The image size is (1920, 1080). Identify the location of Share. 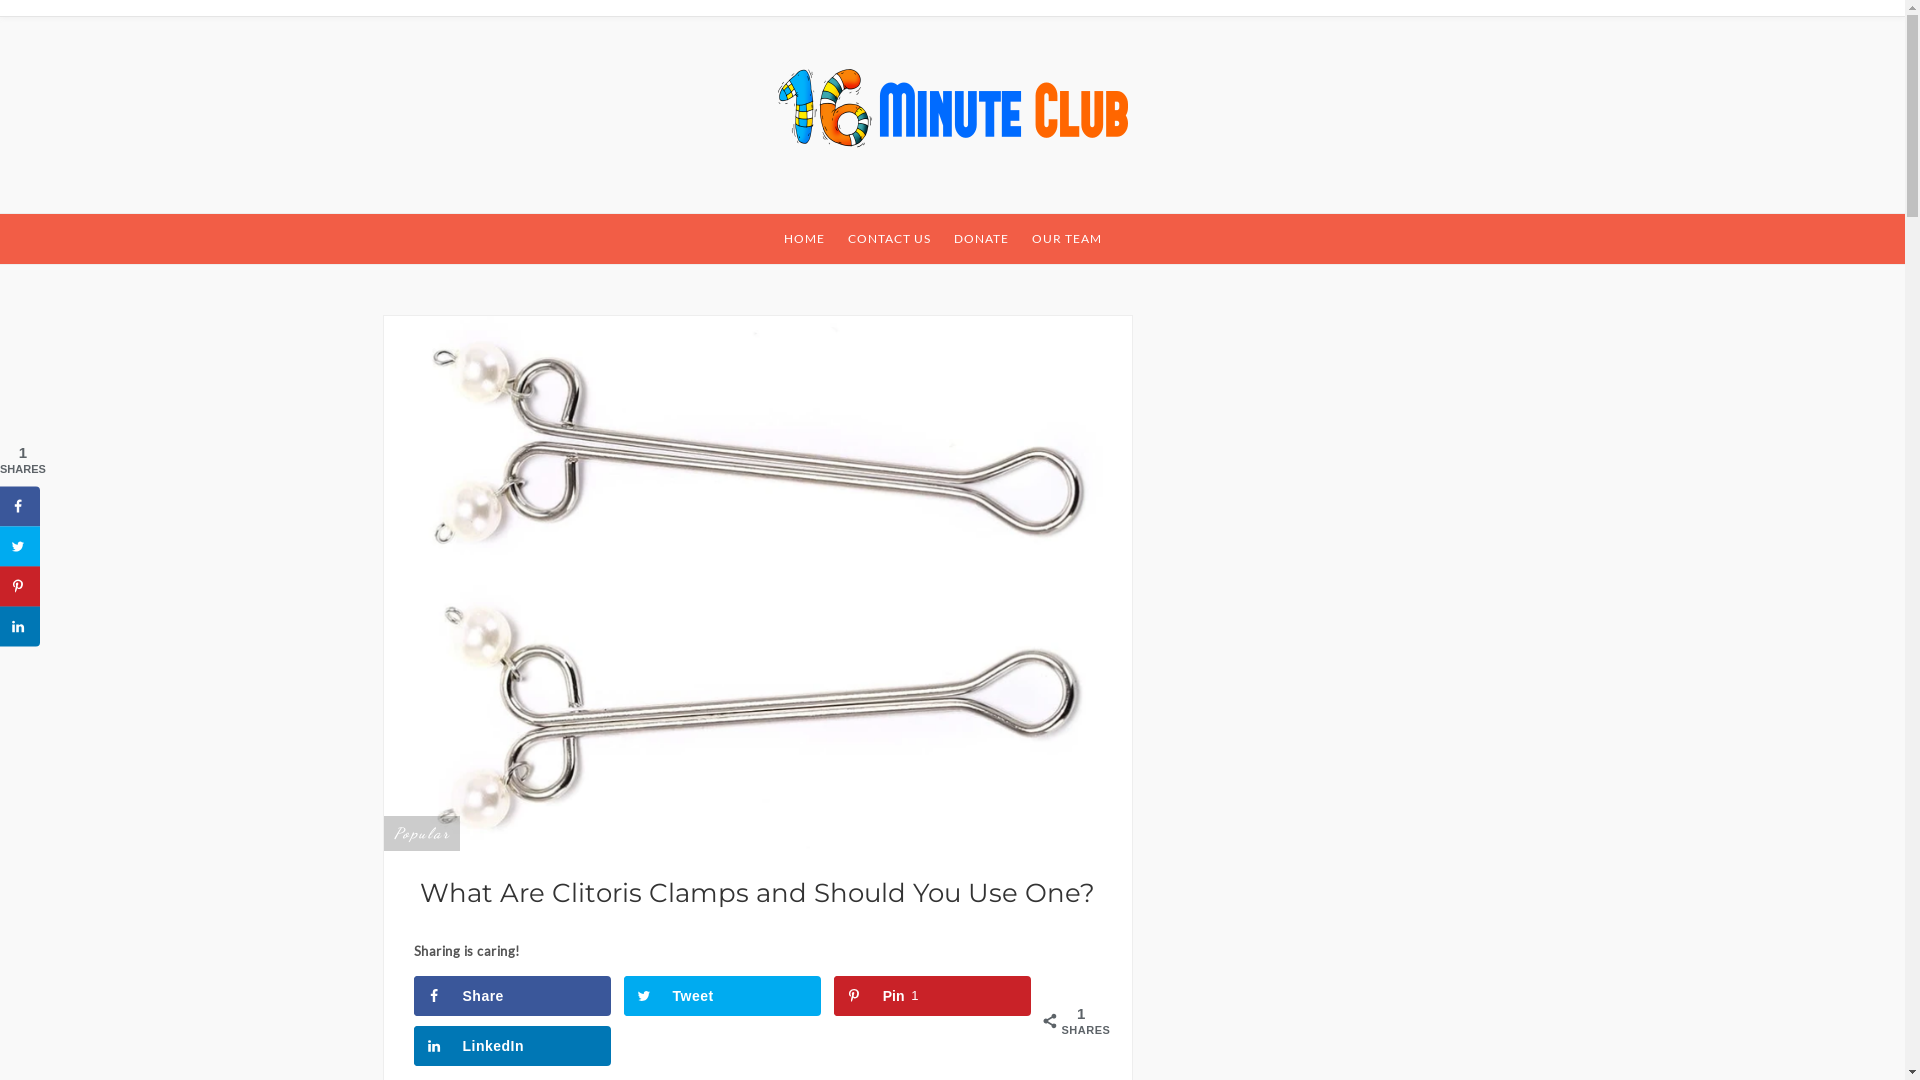
(513, 996).